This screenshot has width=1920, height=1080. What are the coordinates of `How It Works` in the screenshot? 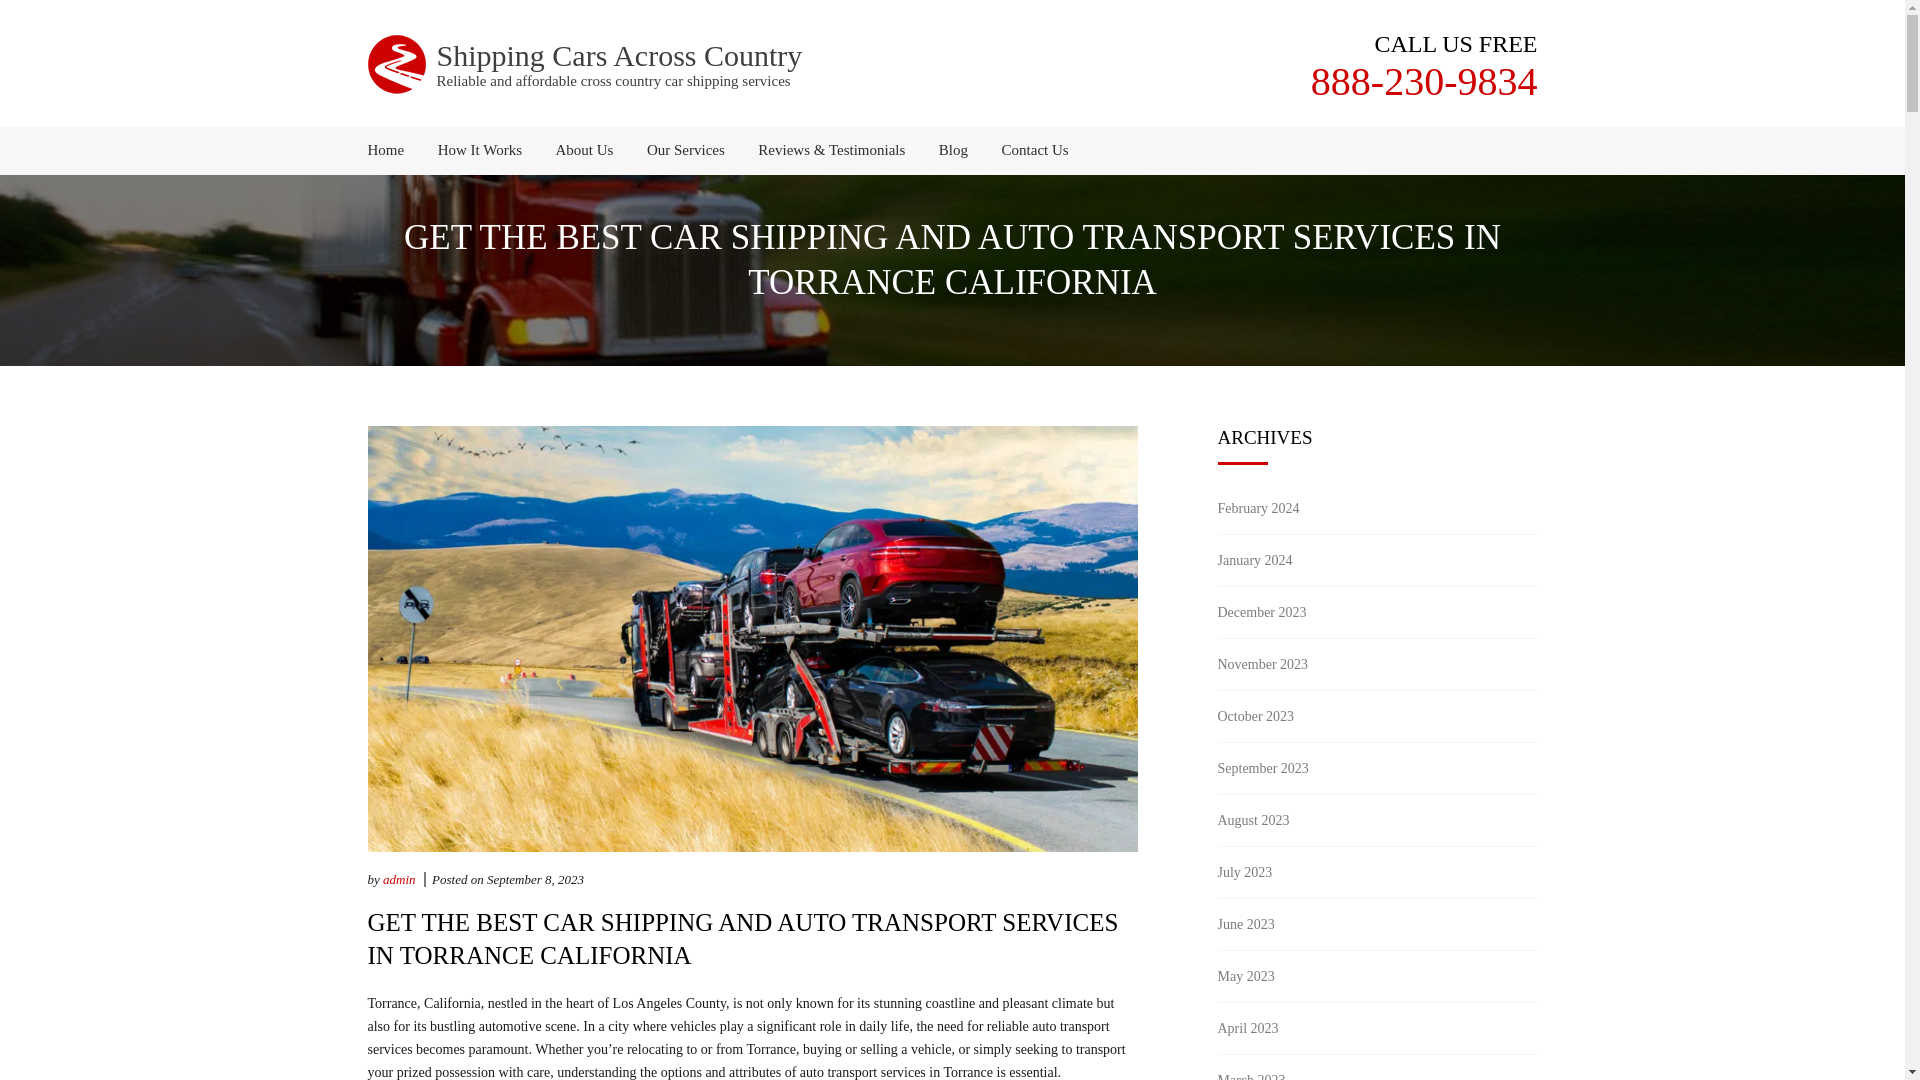 It's located at (480, 150).